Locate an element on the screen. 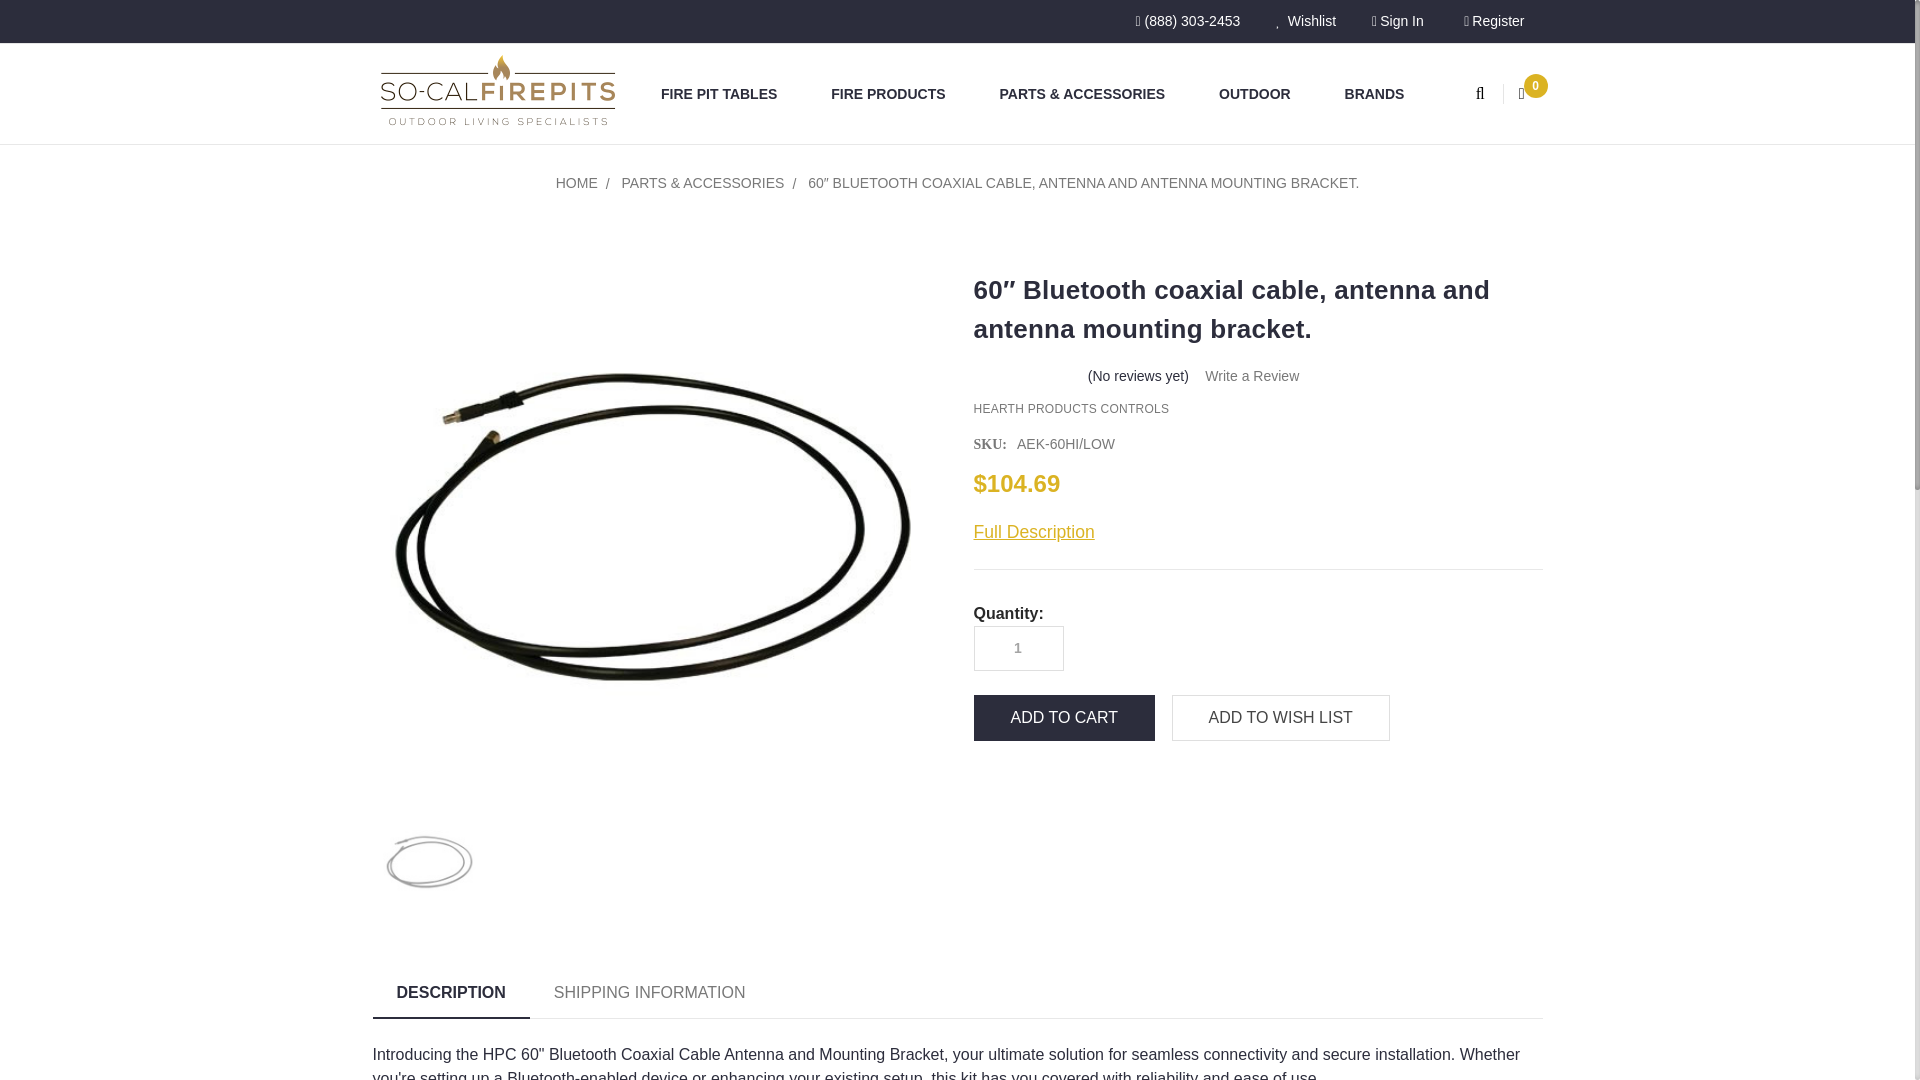  FIRE PRODUCTS is located at coordinates (896, 93).